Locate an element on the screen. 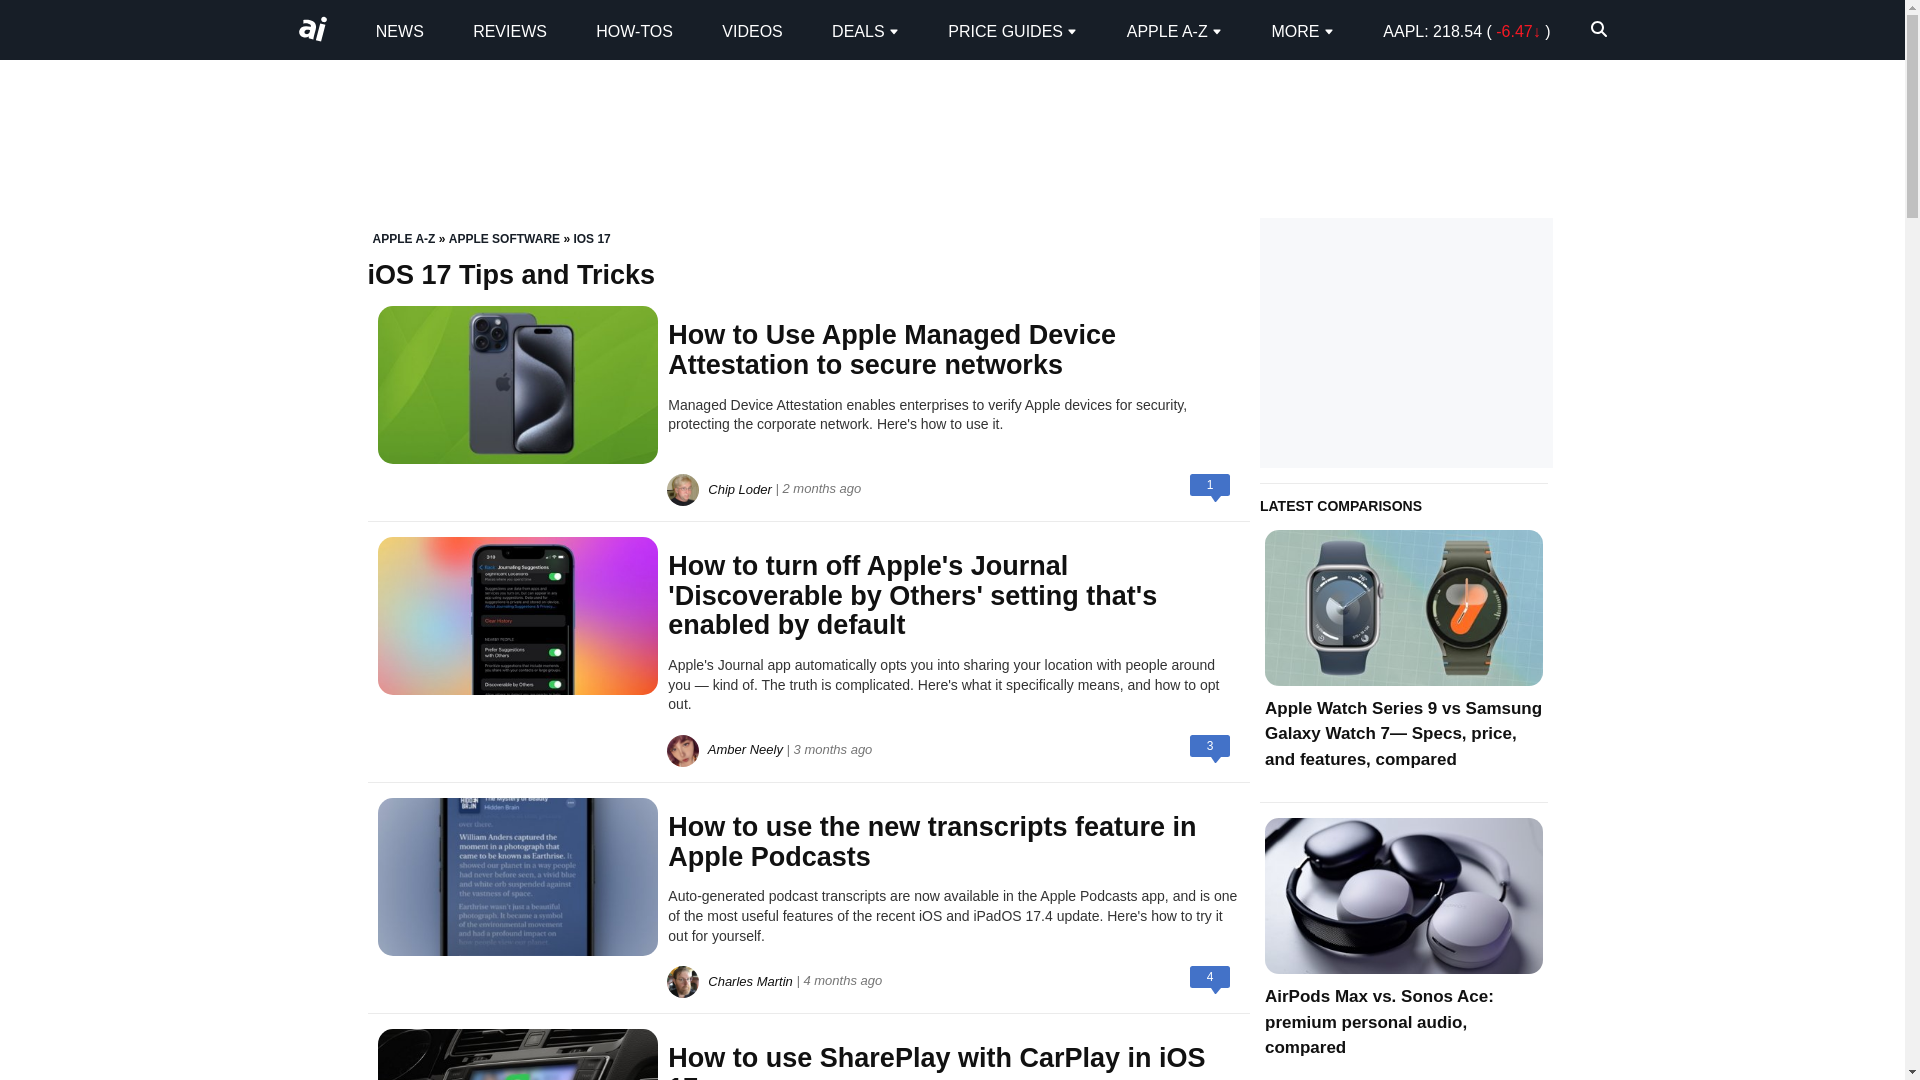 Image resolution: width=1920 pixels, height=1080 pixels. How-Tos is located at coordinates (634, 30).